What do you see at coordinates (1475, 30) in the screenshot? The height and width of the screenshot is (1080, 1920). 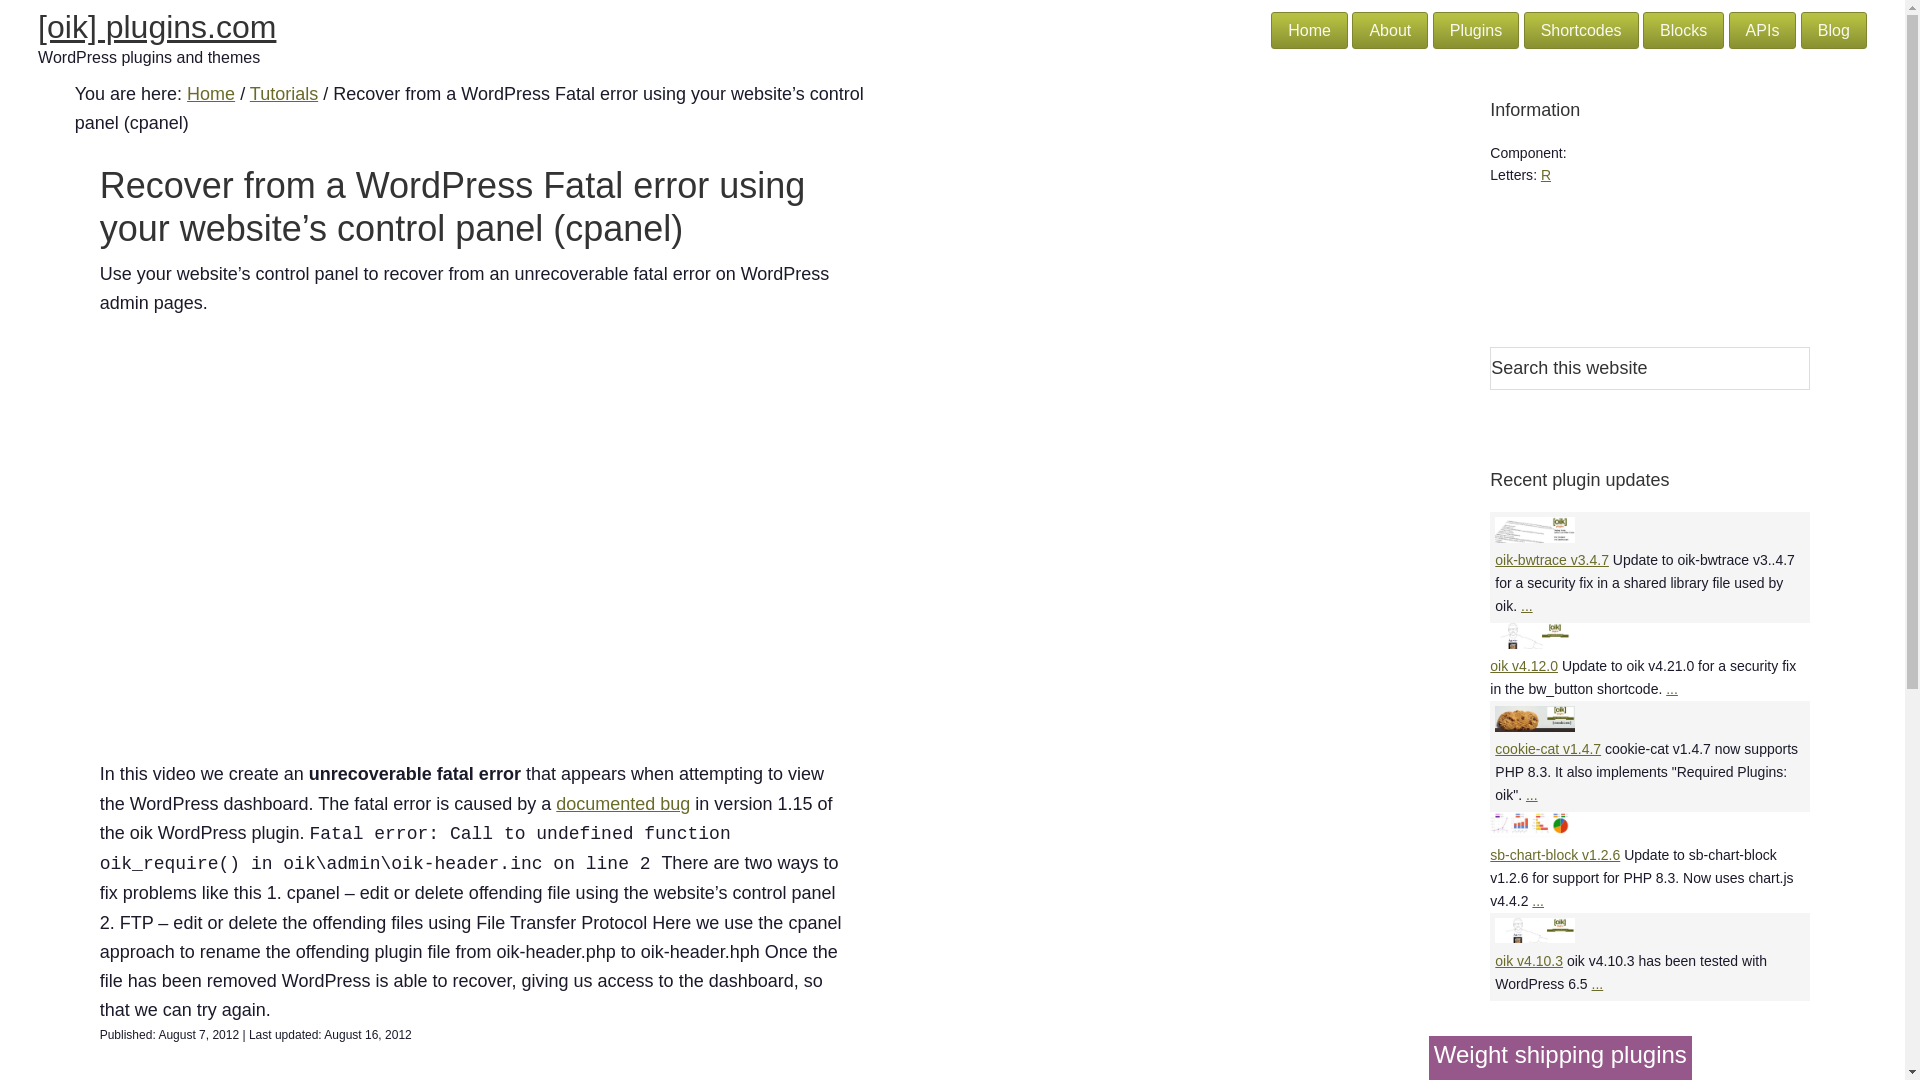 I see `Plugins` at bounding box center [1475, 30].